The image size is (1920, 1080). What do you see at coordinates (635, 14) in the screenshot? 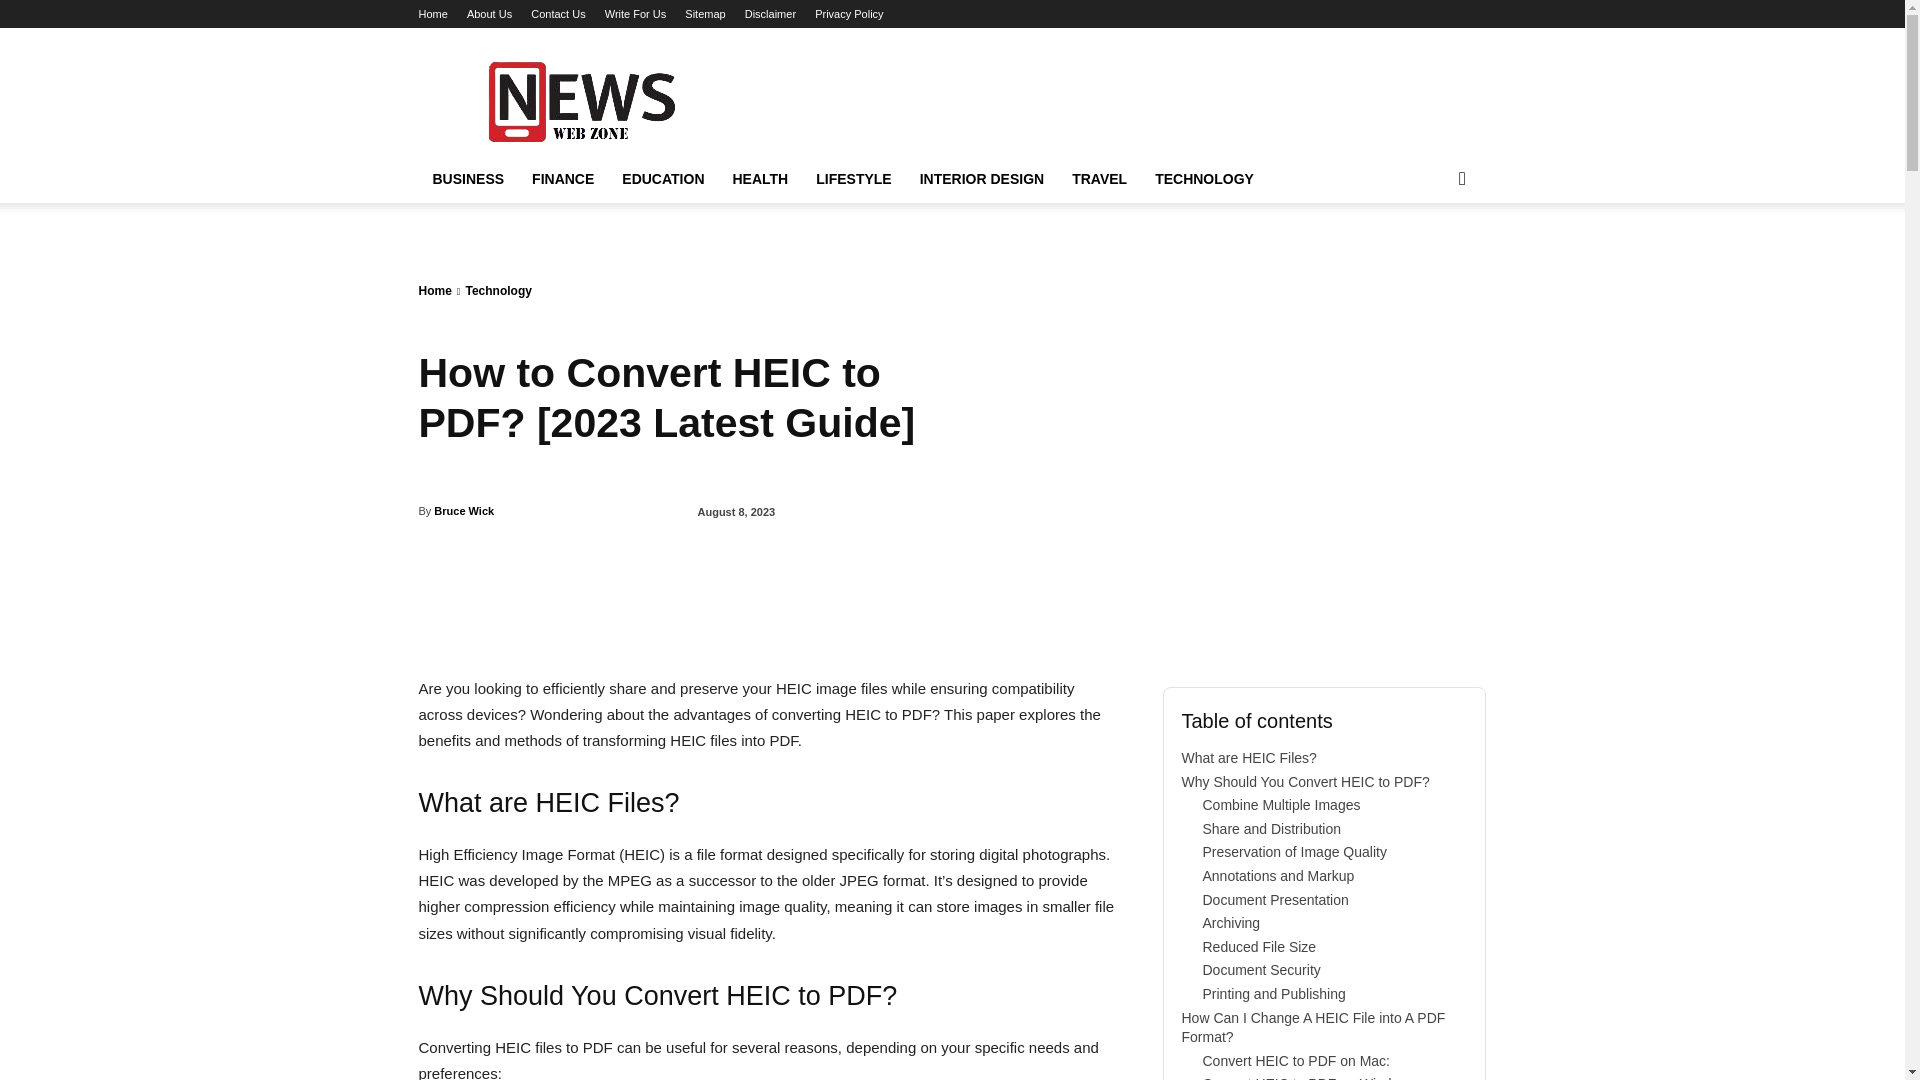
I see `Write For Us` at bounding box center [635, 14].